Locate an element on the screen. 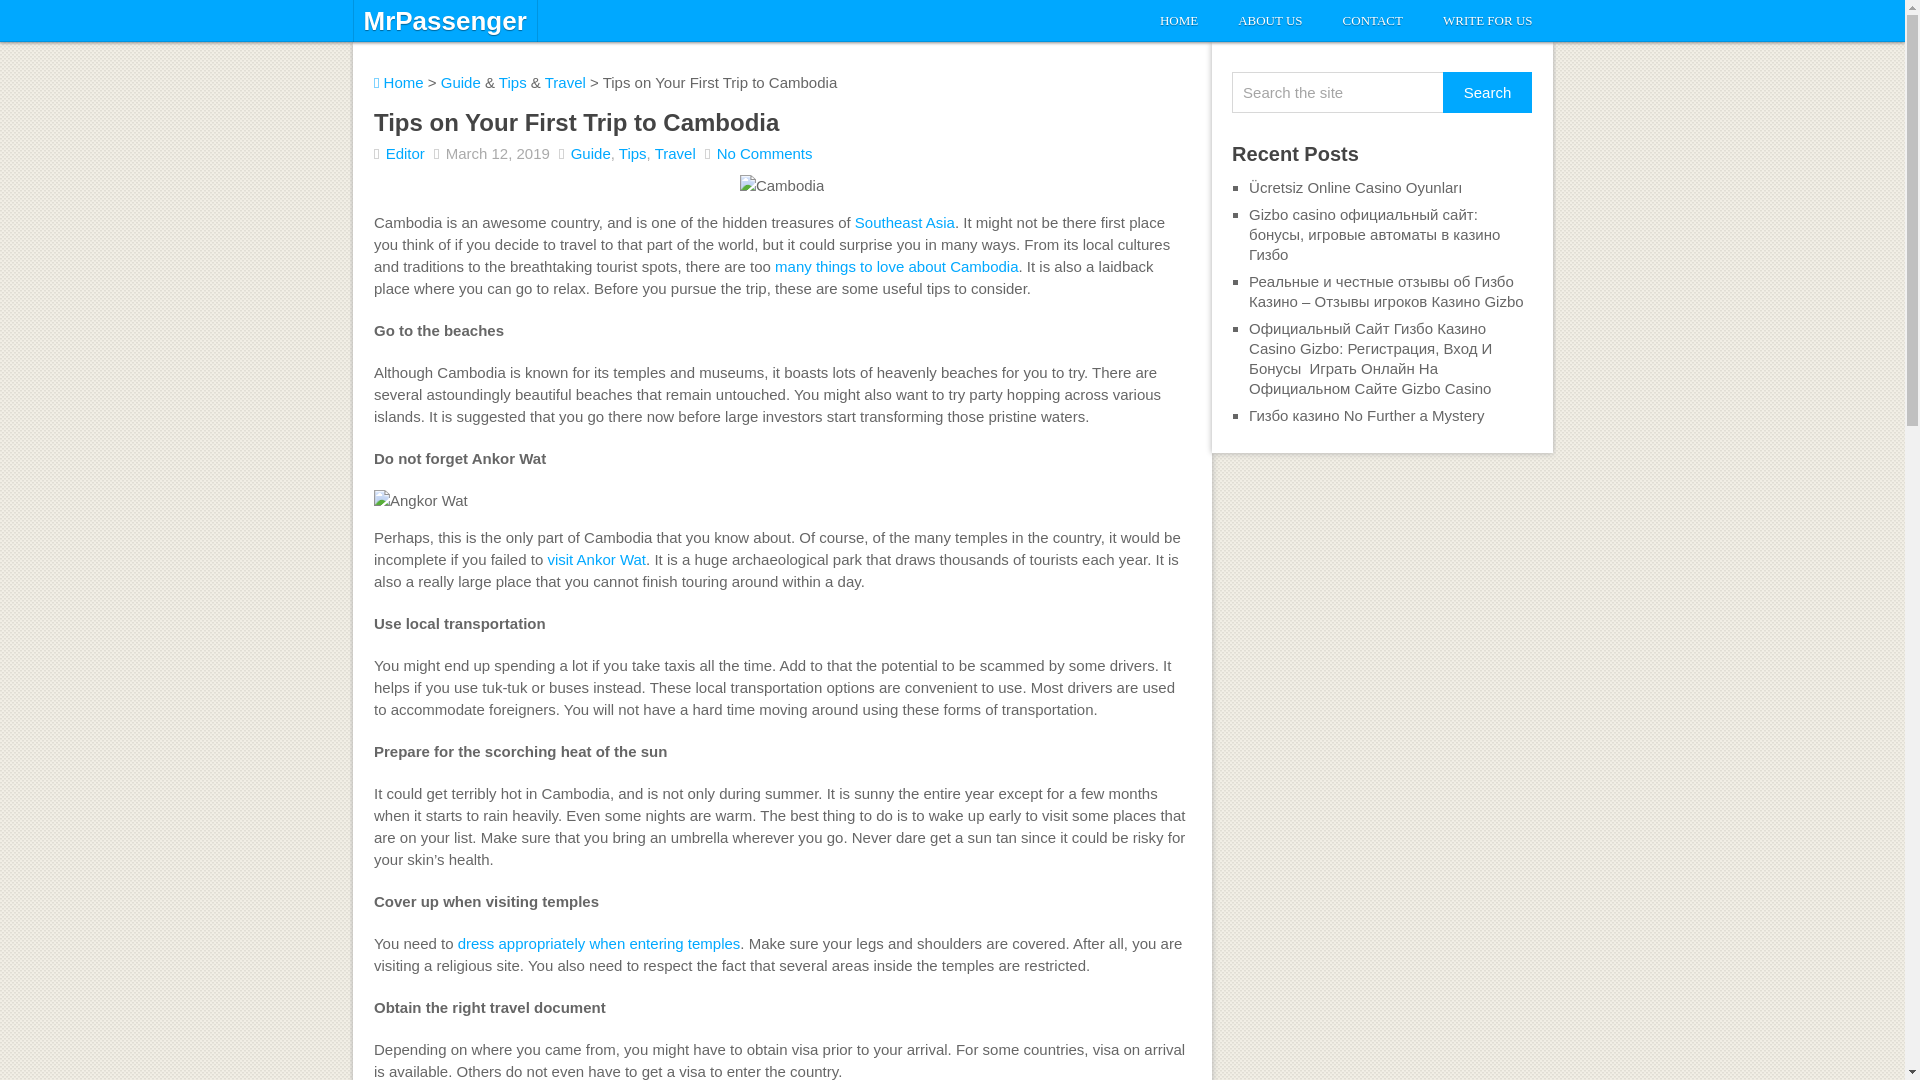 The height and width of the screenshot is (1080, 1920). Search the site is located at coordinates (1338, 92).